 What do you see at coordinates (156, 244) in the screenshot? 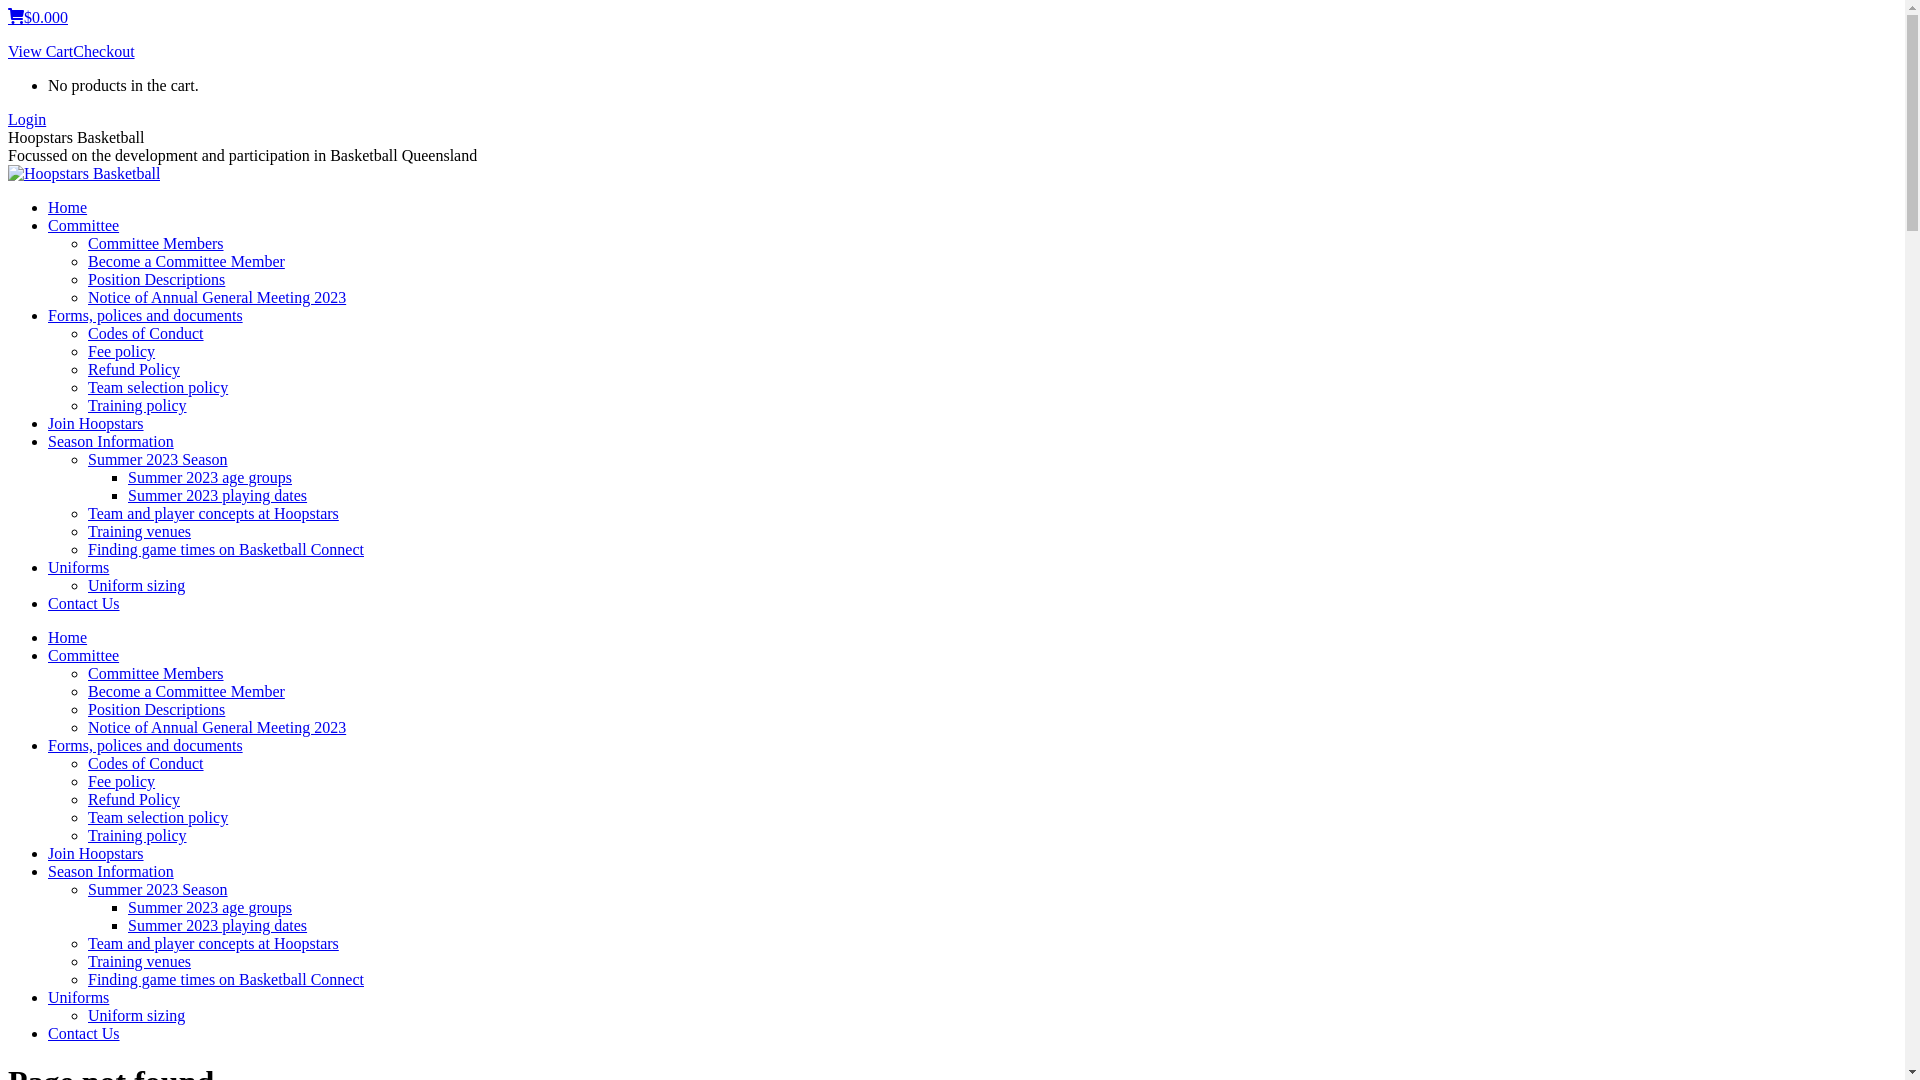
I see `Committee Members` at bounding box center [156, 244].